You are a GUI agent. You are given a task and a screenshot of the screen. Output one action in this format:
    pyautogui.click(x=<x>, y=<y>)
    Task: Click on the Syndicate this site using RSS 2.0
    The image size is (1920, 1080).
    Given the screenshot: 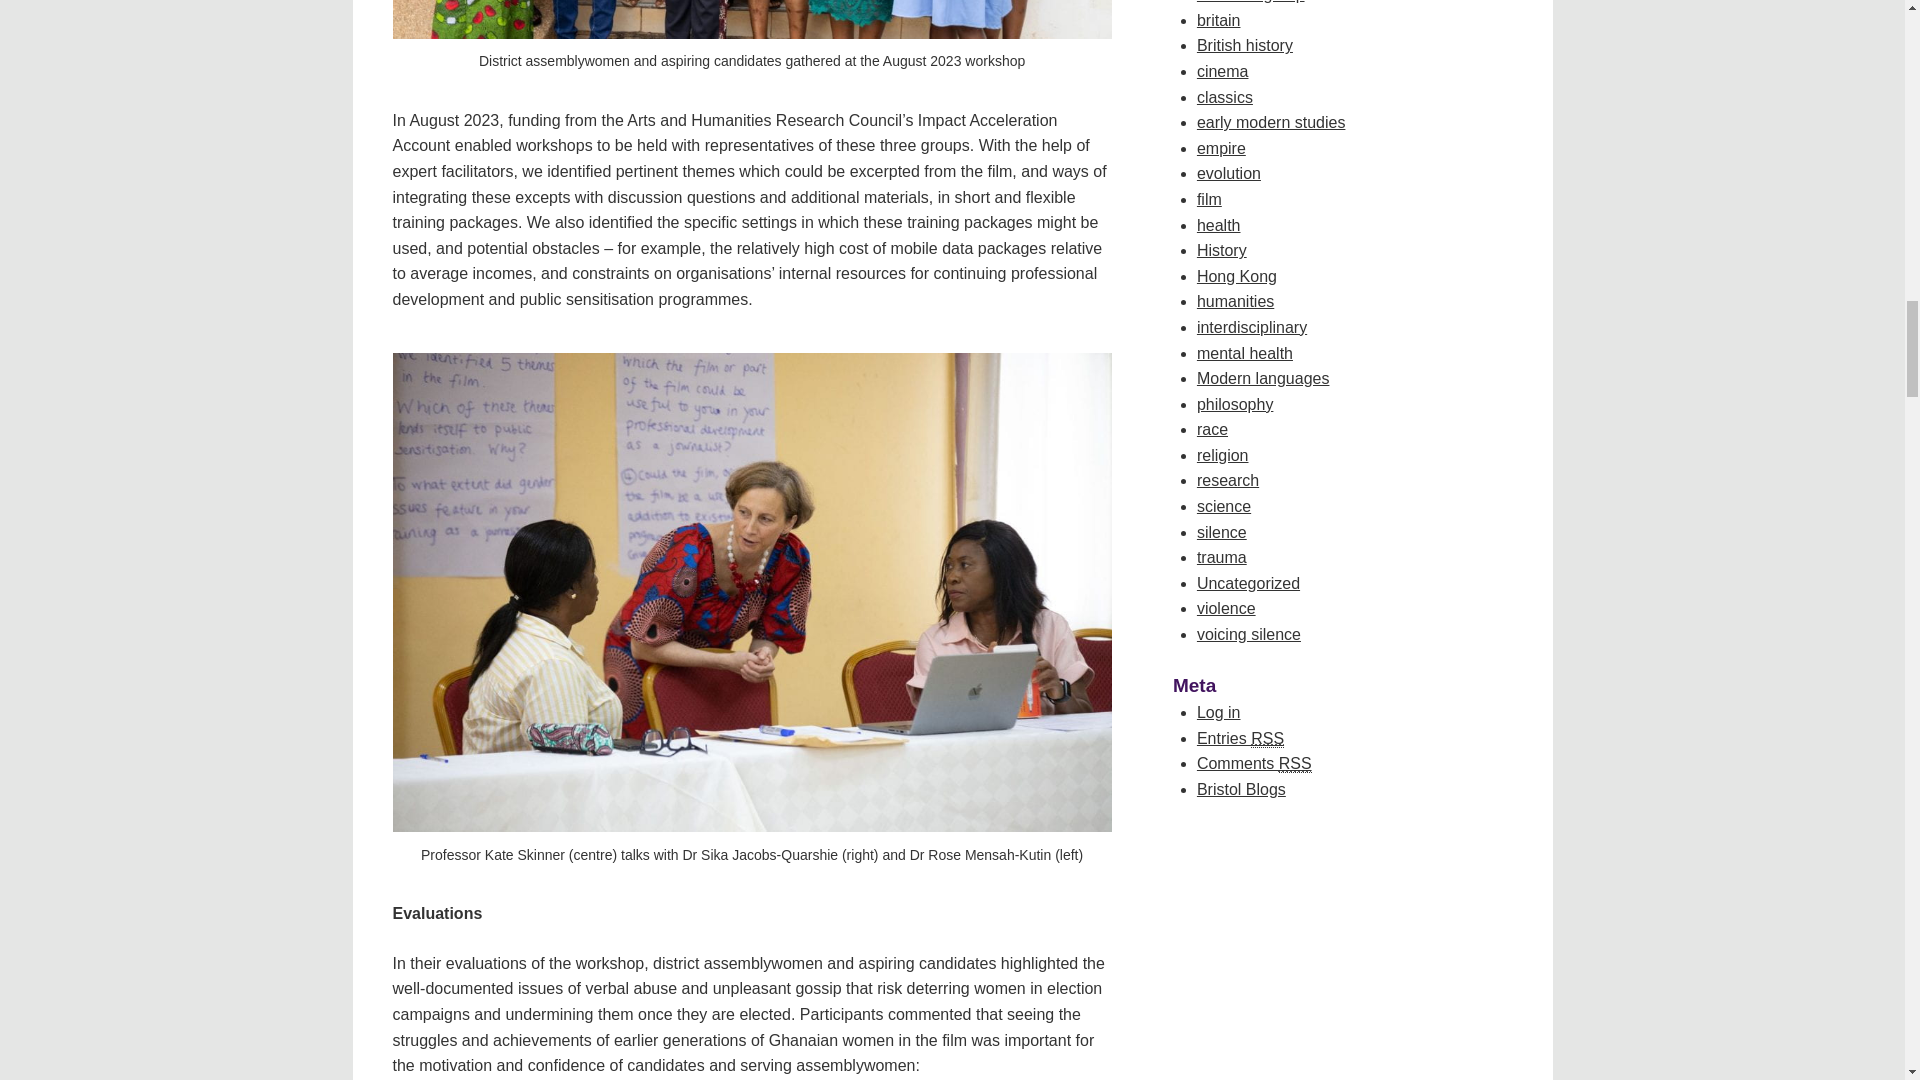 What is the action you would take?
    pyautogui.click(x=1240, y=739)
    